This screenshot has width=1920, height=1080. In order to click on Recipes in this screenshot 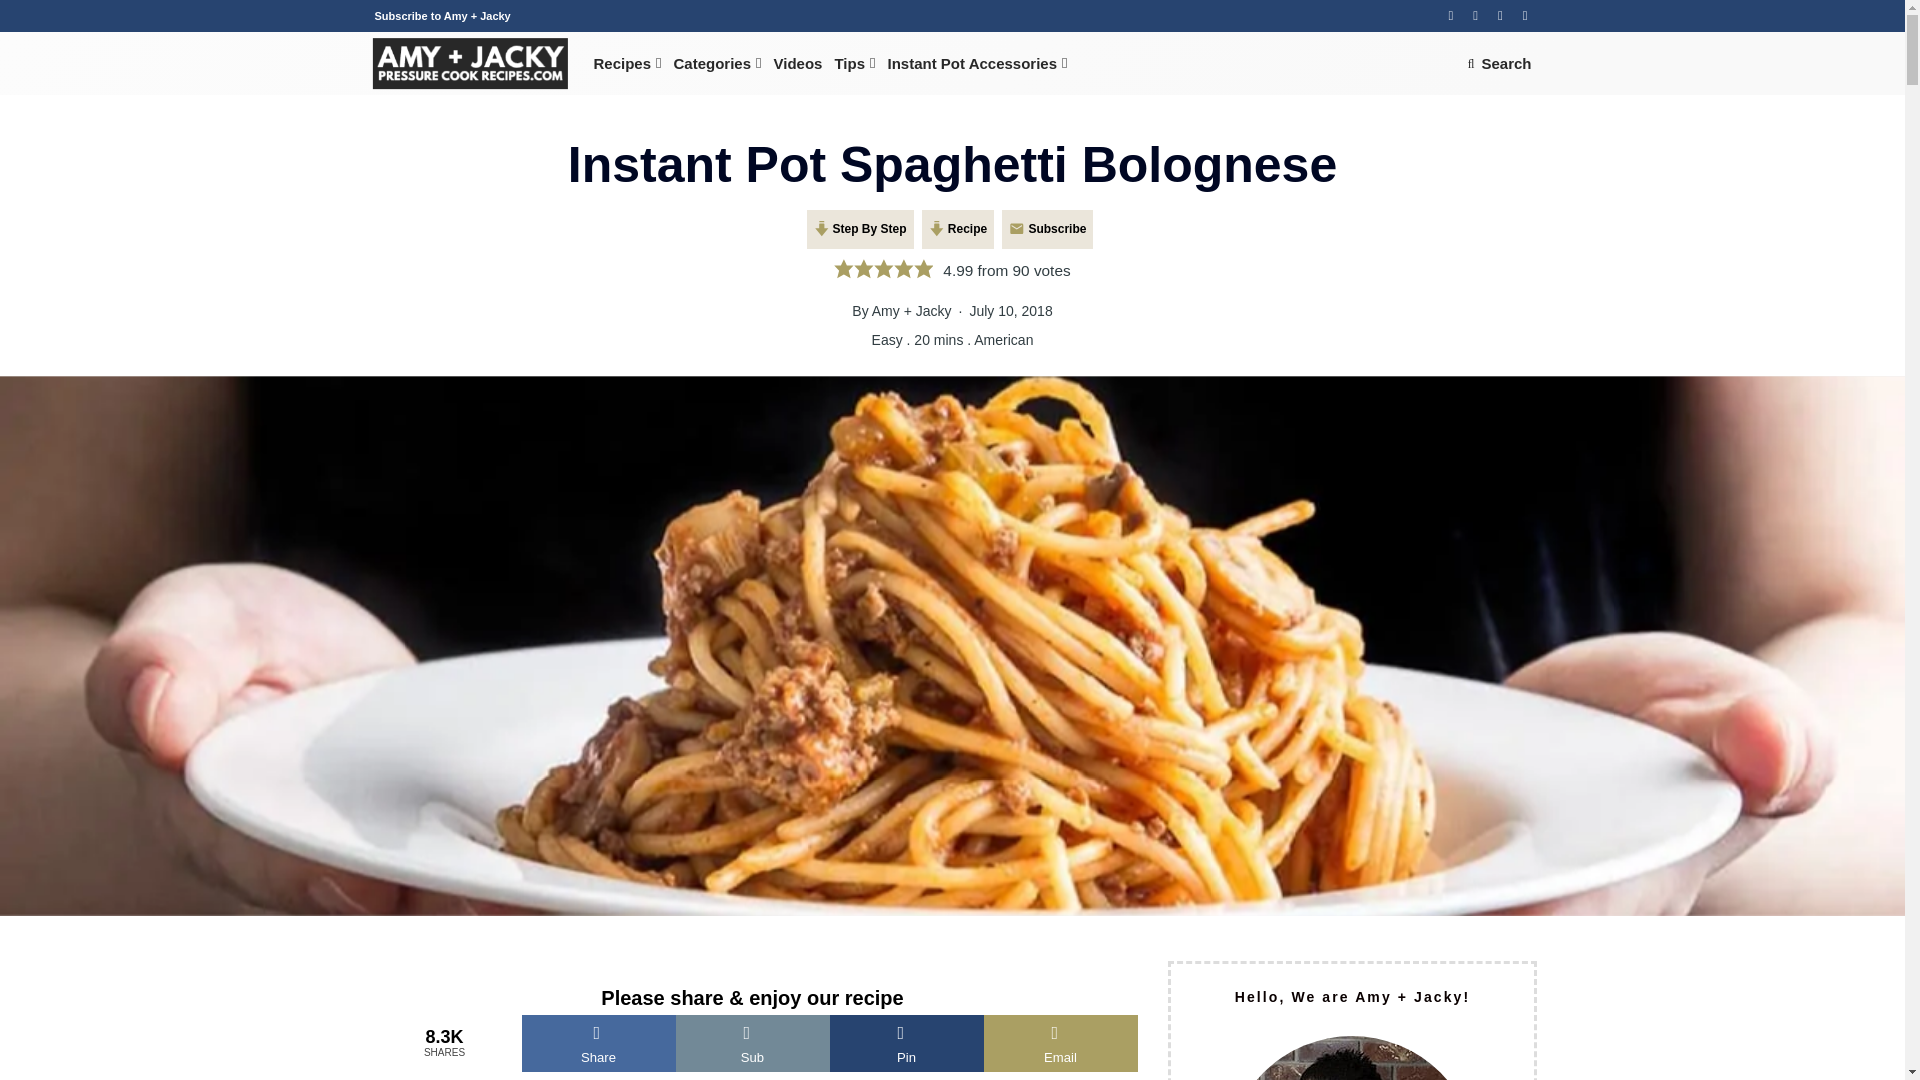, I will do `click(628, 64)`.